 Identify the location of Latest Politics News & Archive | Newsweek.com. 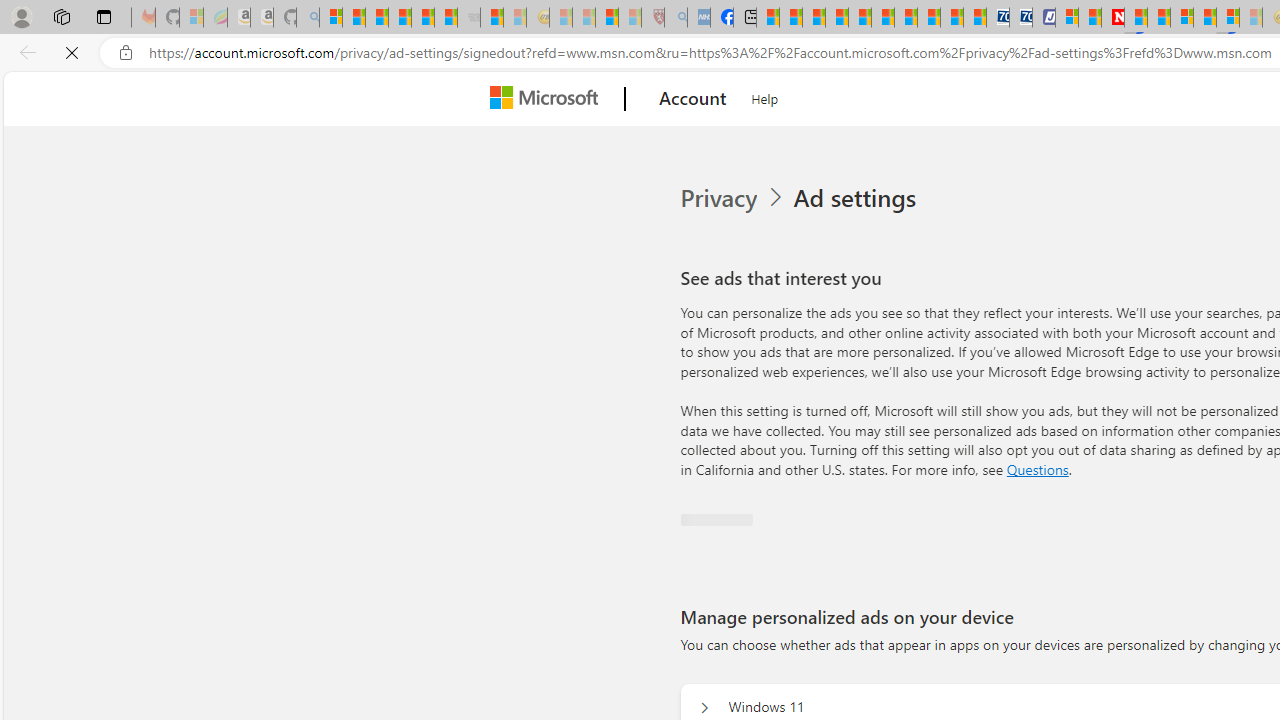
(1112, 18).